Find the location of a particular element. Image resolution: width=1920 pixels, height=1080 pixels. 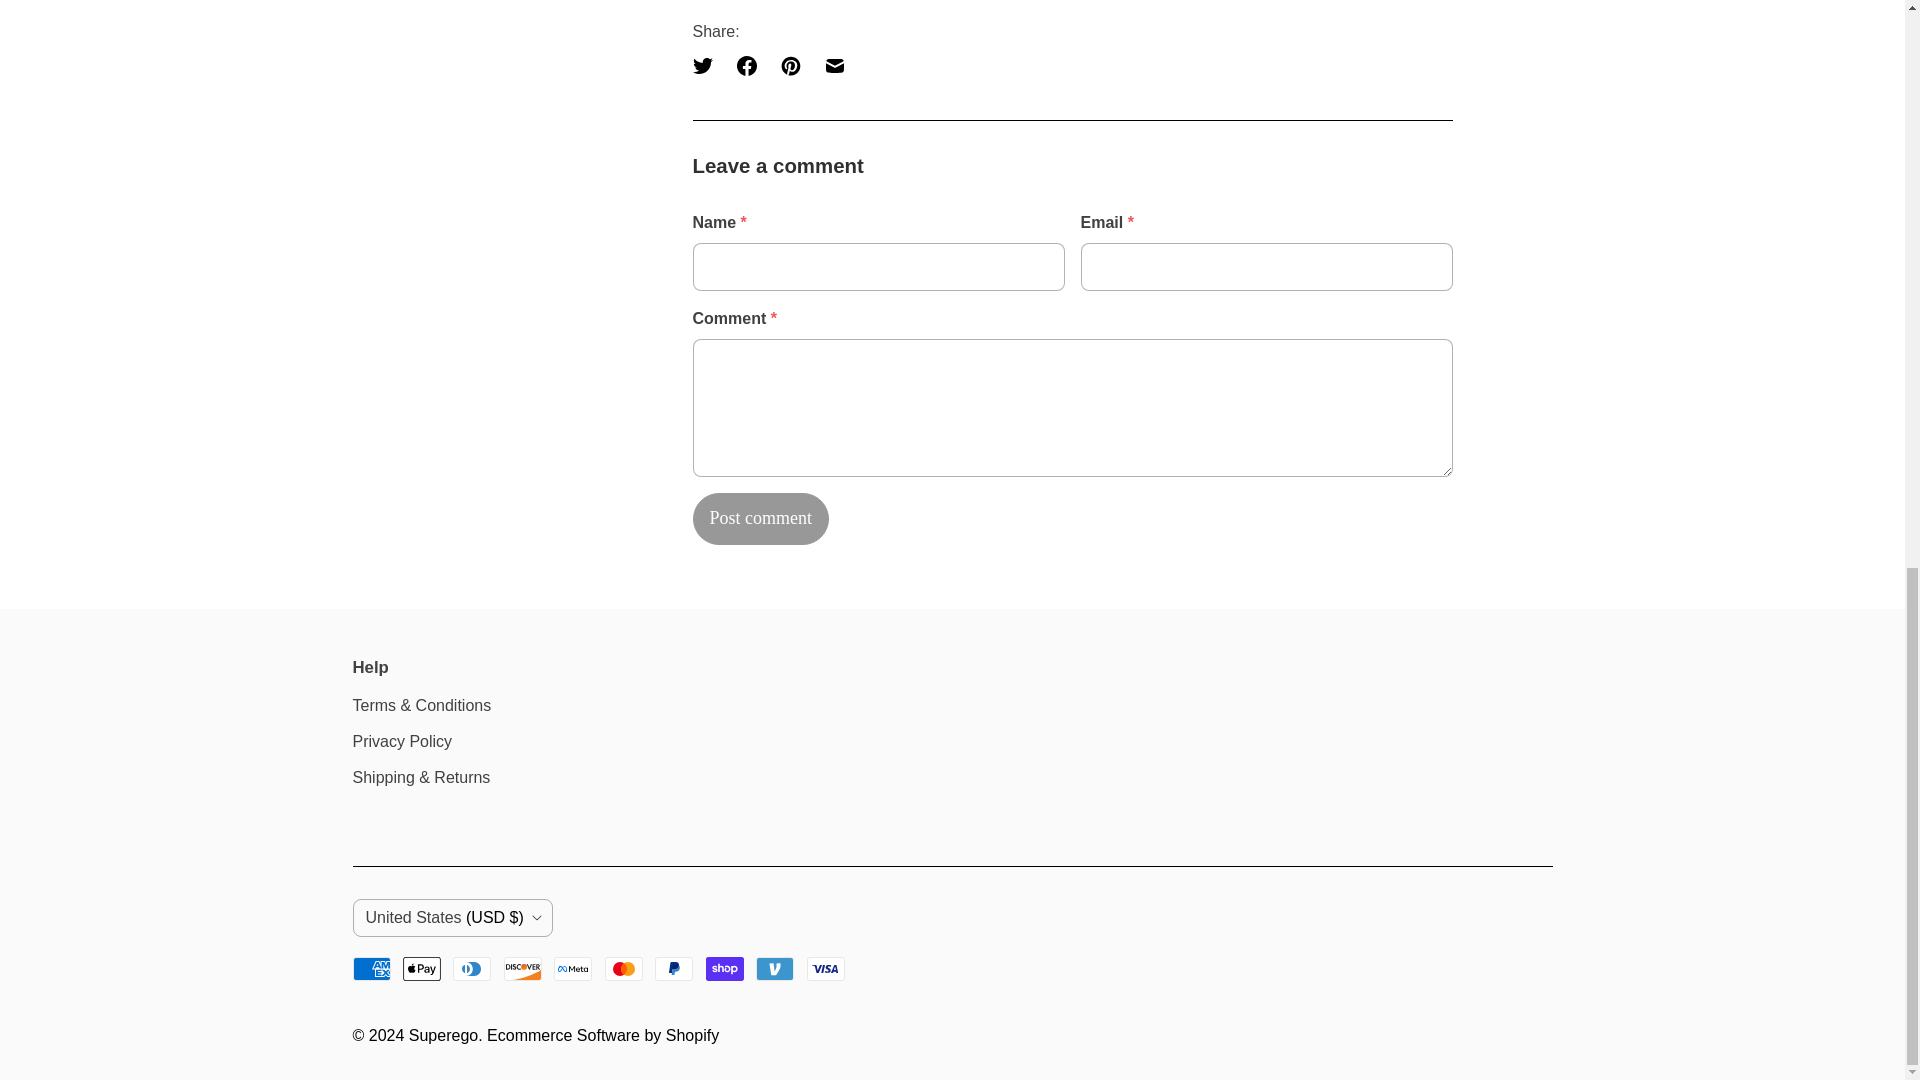

Apple Pay is located at coordinates (422, 968).